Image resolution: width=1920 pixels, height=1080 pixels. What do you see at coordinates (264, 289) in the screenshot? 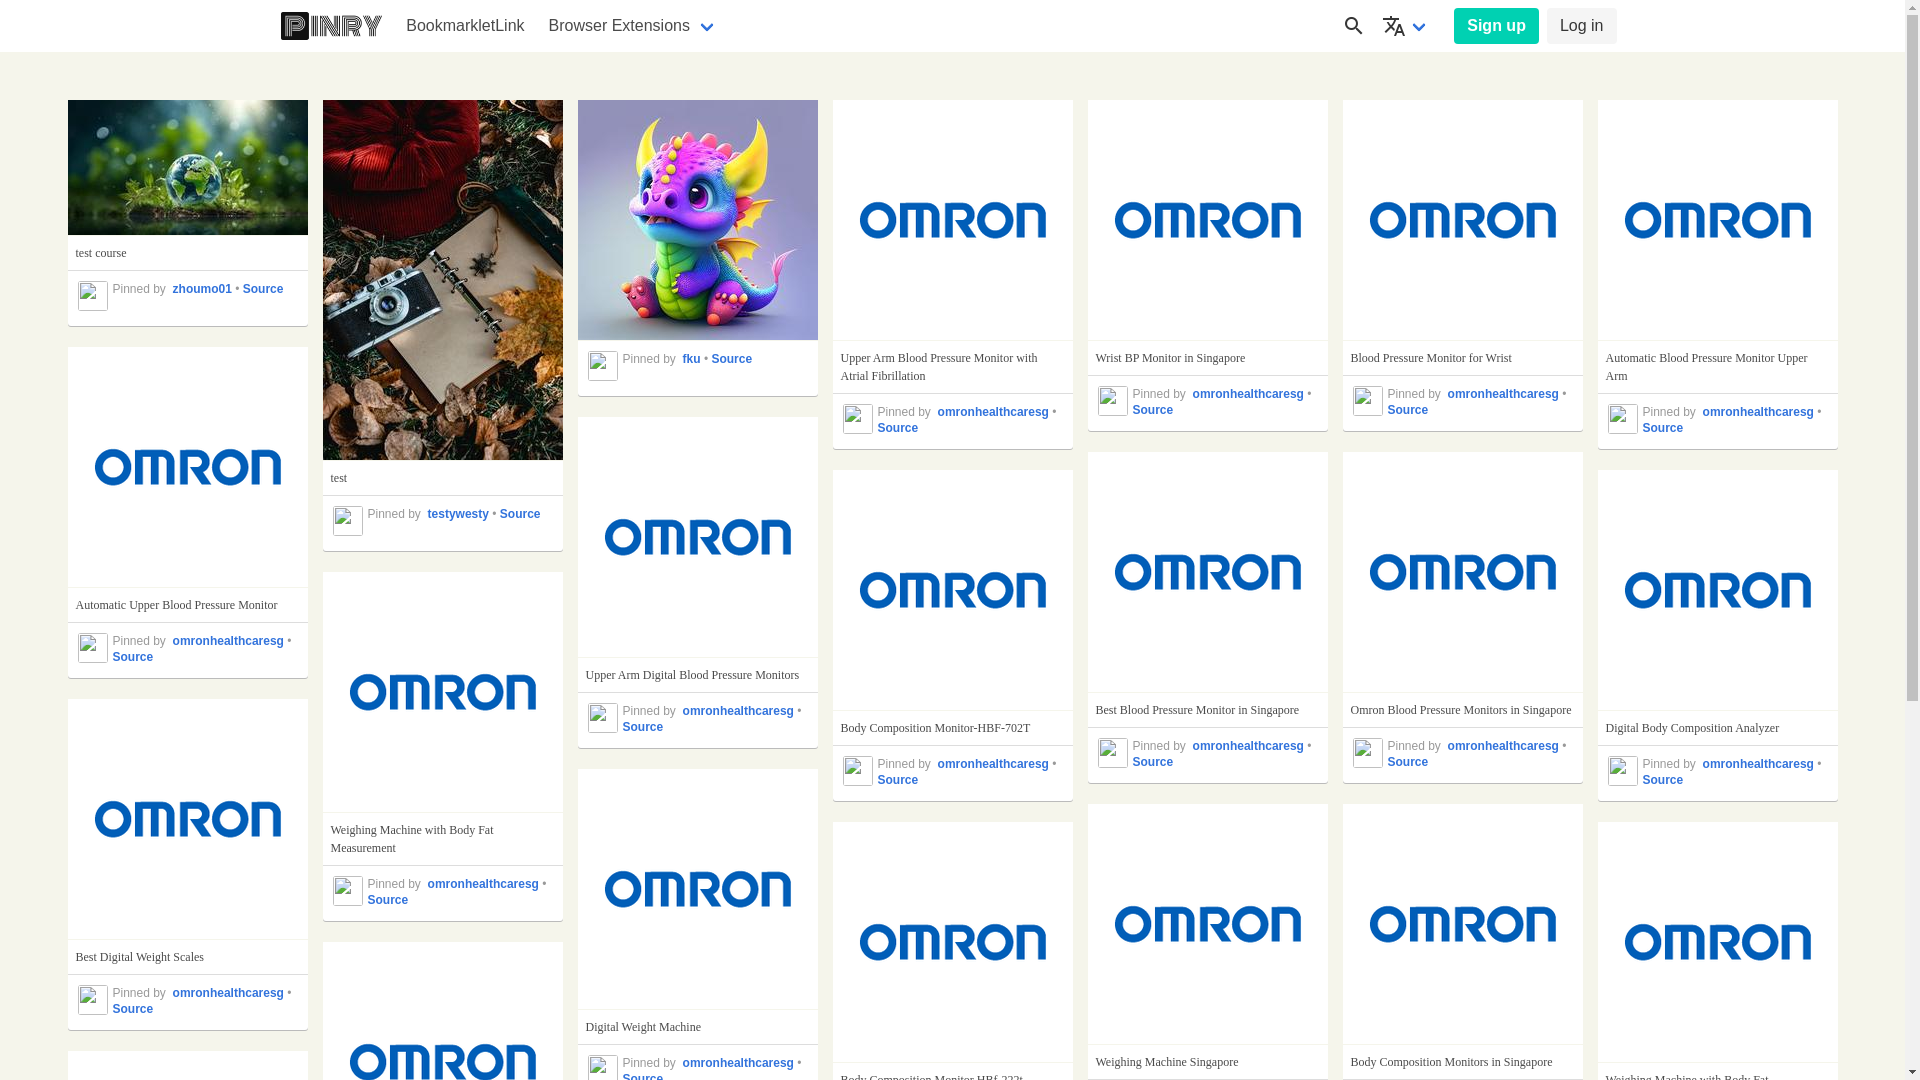
I see `Source` at bounding box center [264, 289].